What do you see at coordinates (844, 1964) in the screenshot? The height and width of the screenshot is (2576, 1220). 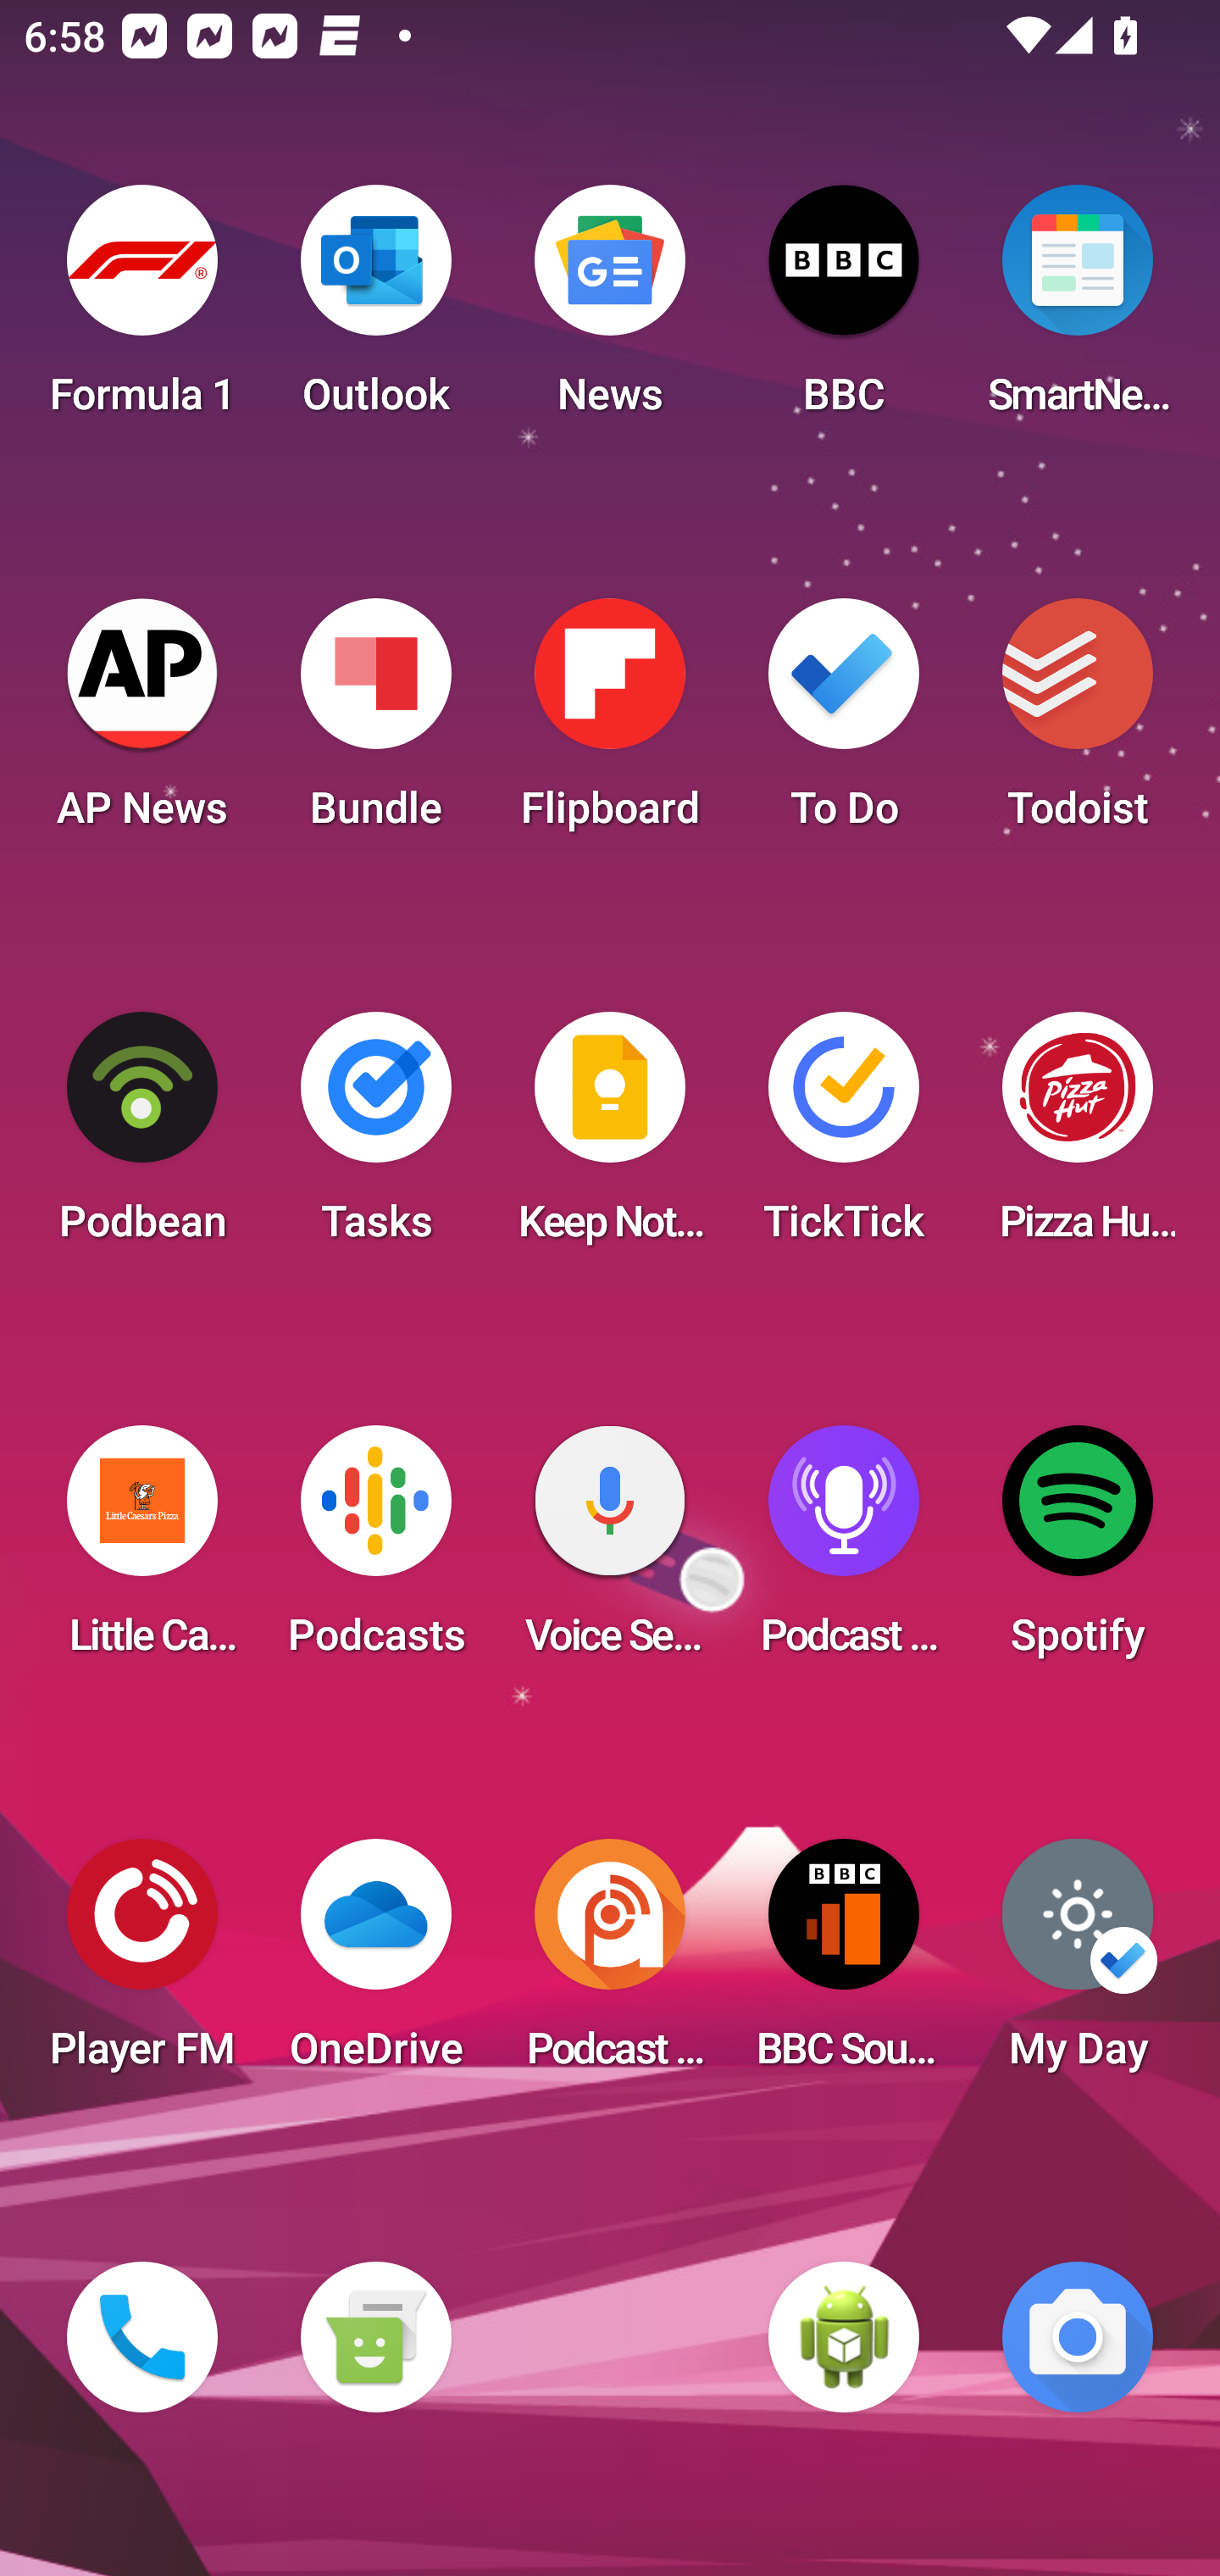 I see `BBC Sounds` at bounding box center [844, 1964].